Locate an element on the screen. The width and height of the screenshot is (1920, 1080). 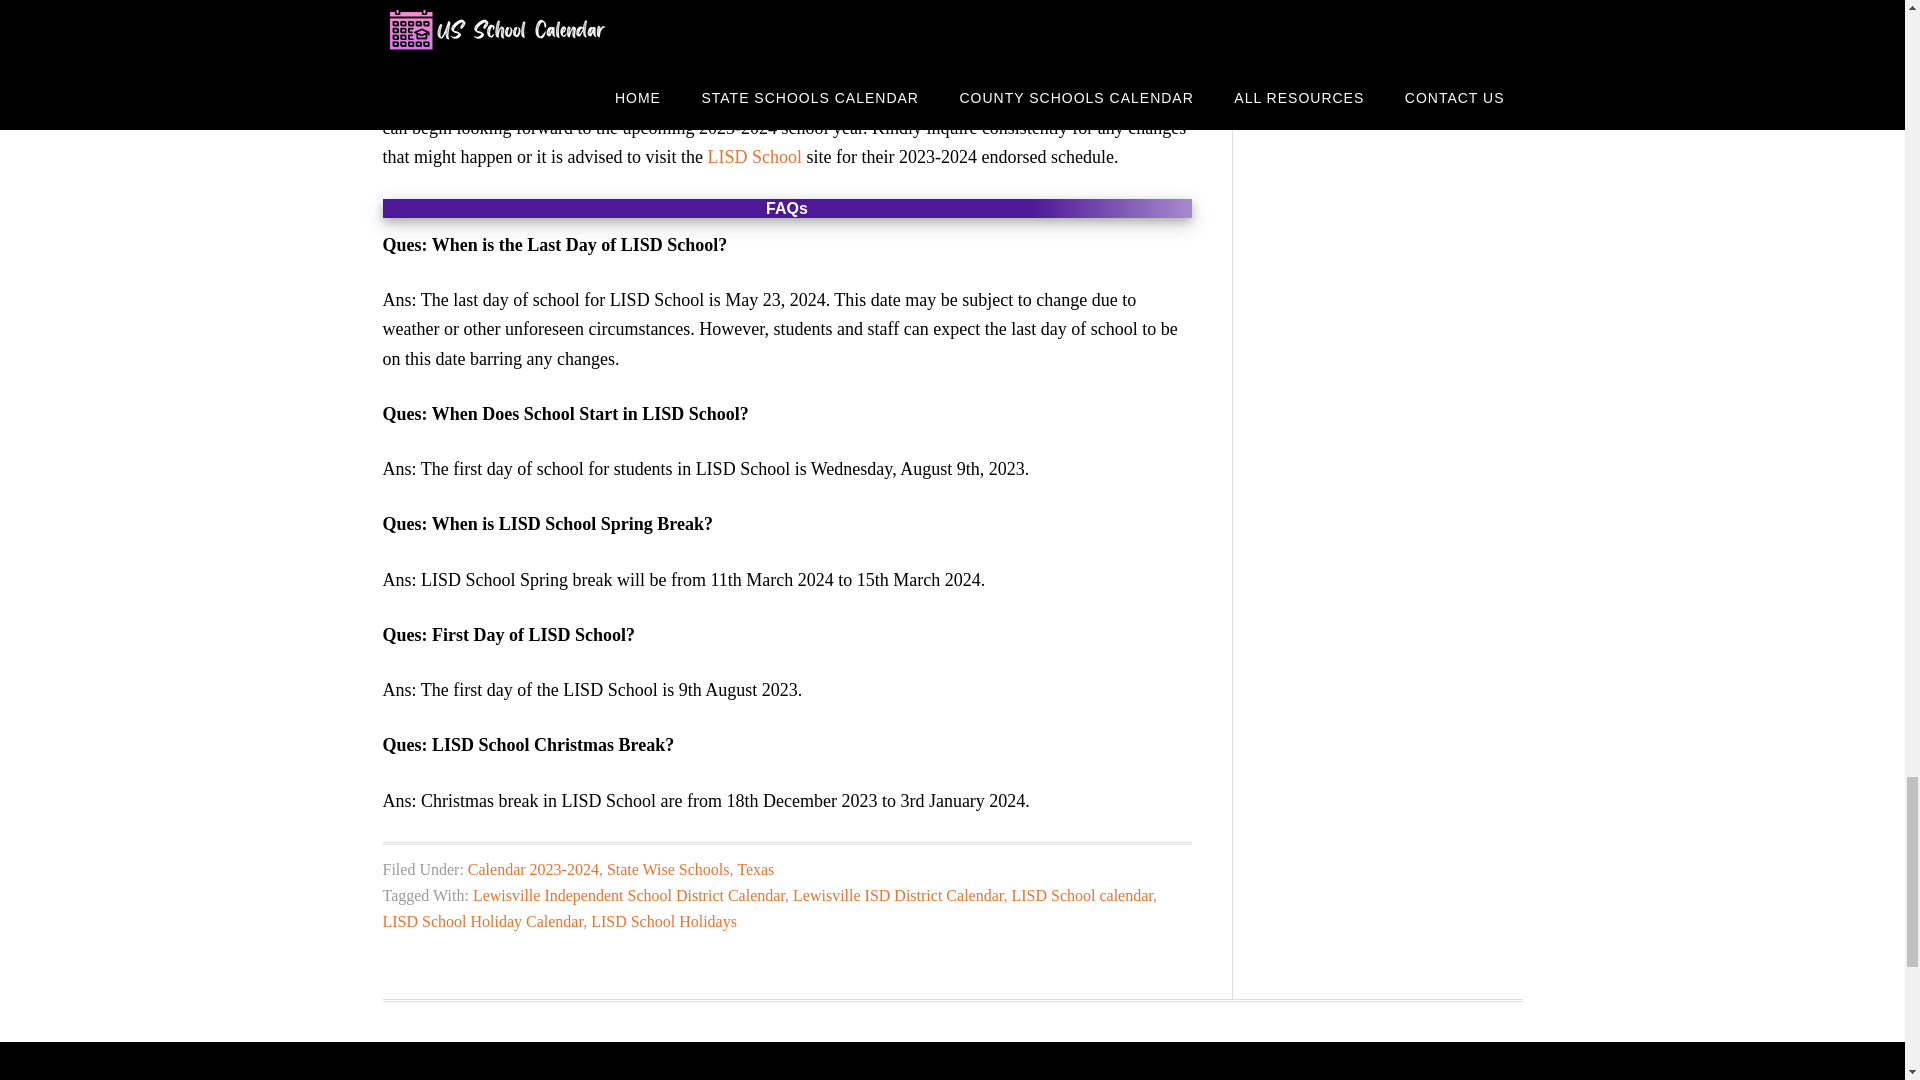
State Wise Schools is located at coordinates (668, 869).